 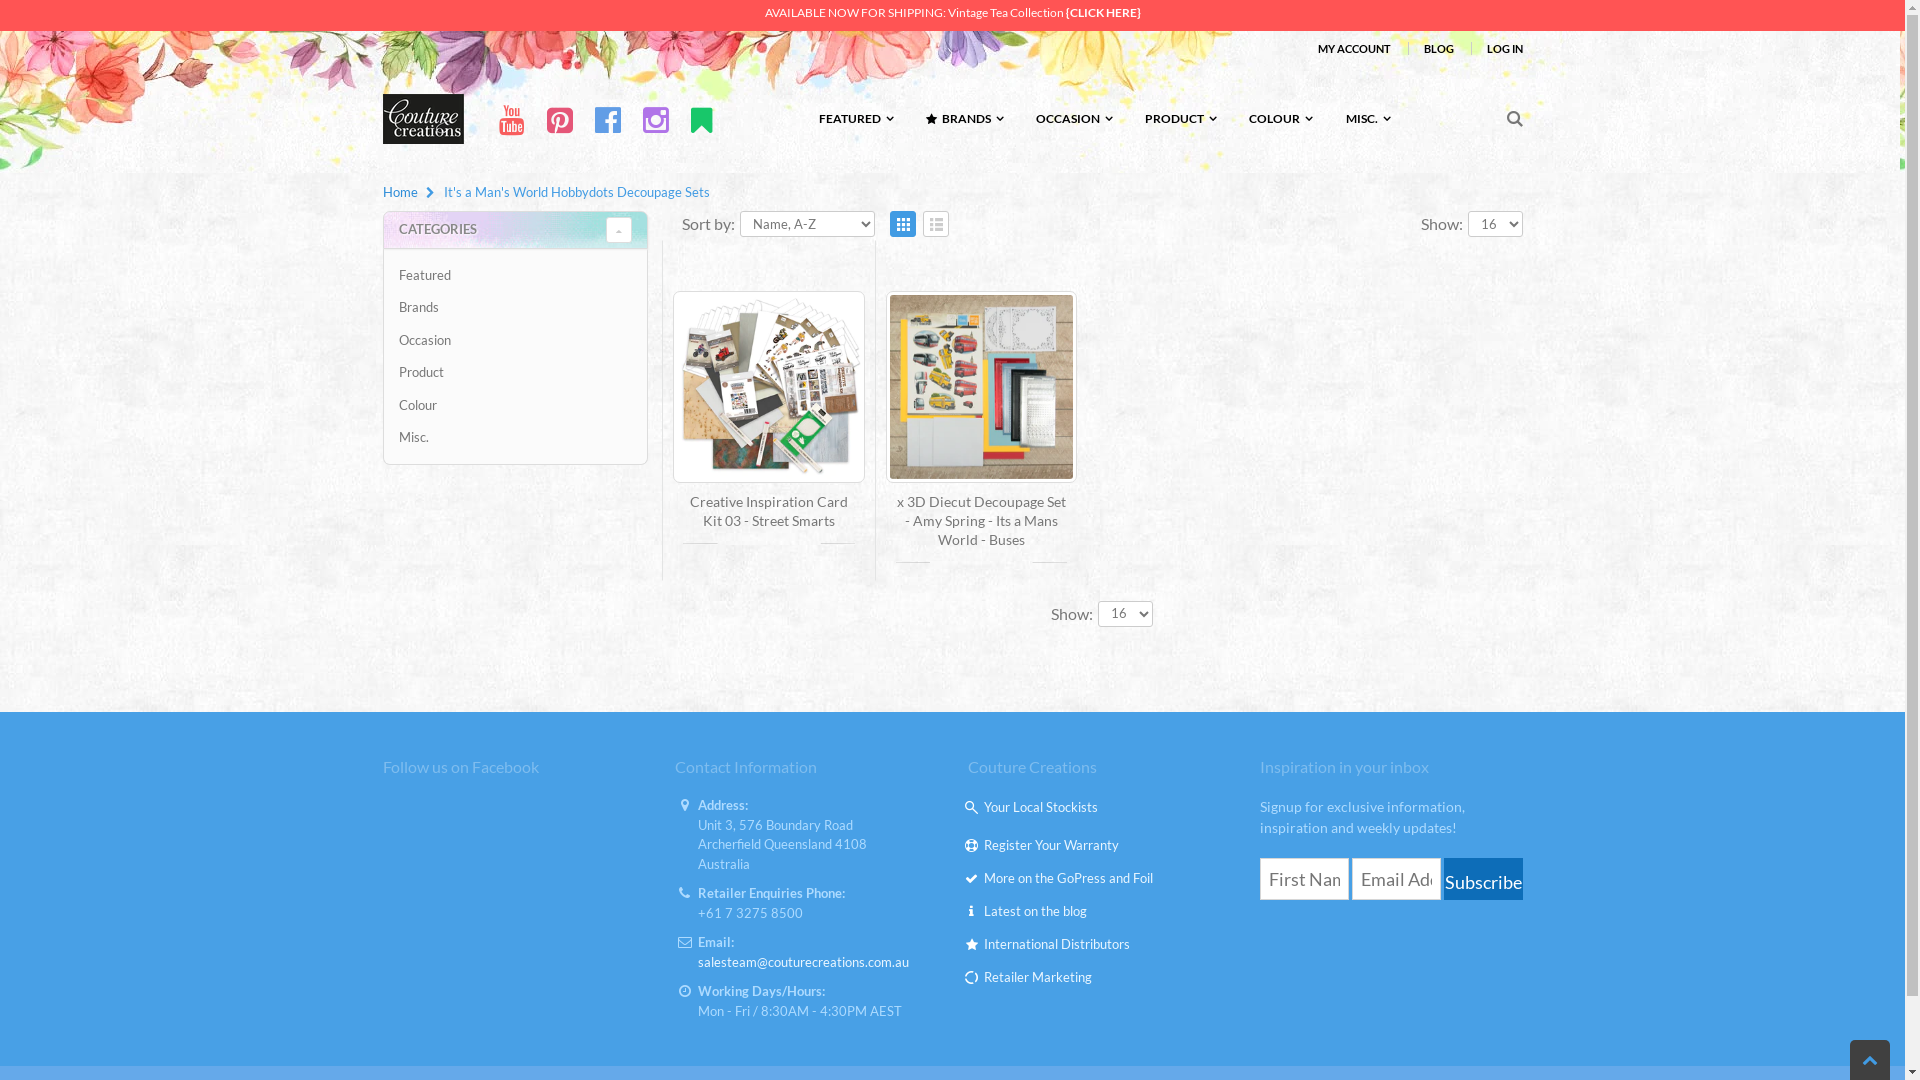 What do you see at coordinates (1280, 120) in the screenshot?
I see `COLOUR` at bounding box center [1280, 120].